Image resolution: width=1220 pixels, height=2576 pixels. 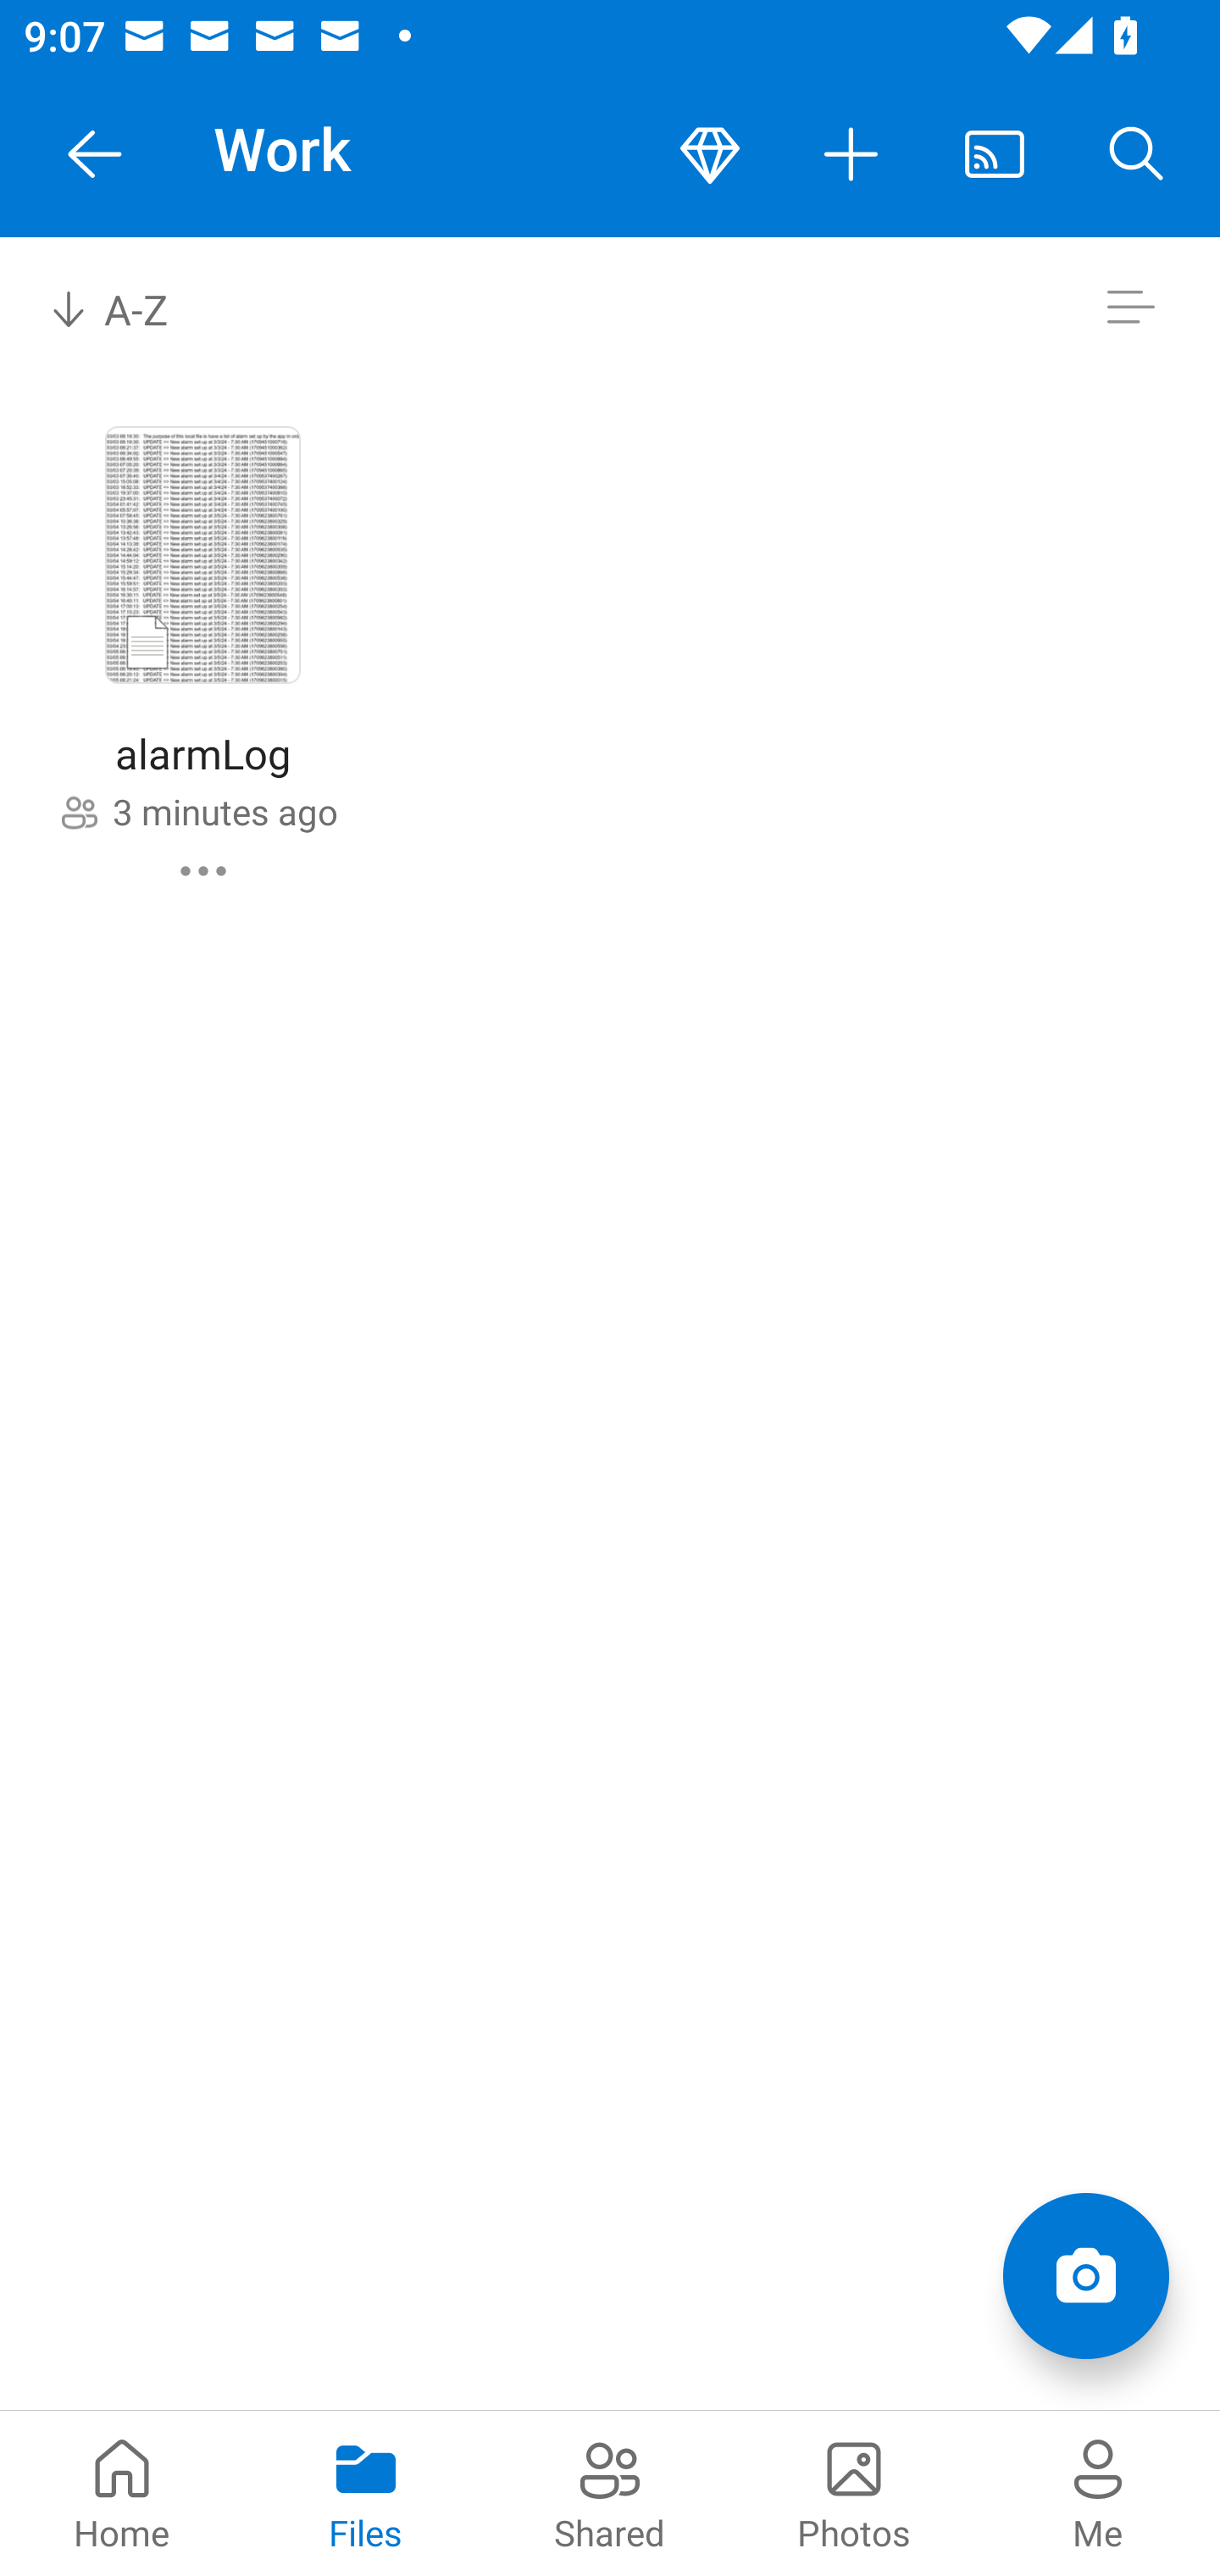 I want to click on Me pivot Me, so click(x=1098, y=2493).